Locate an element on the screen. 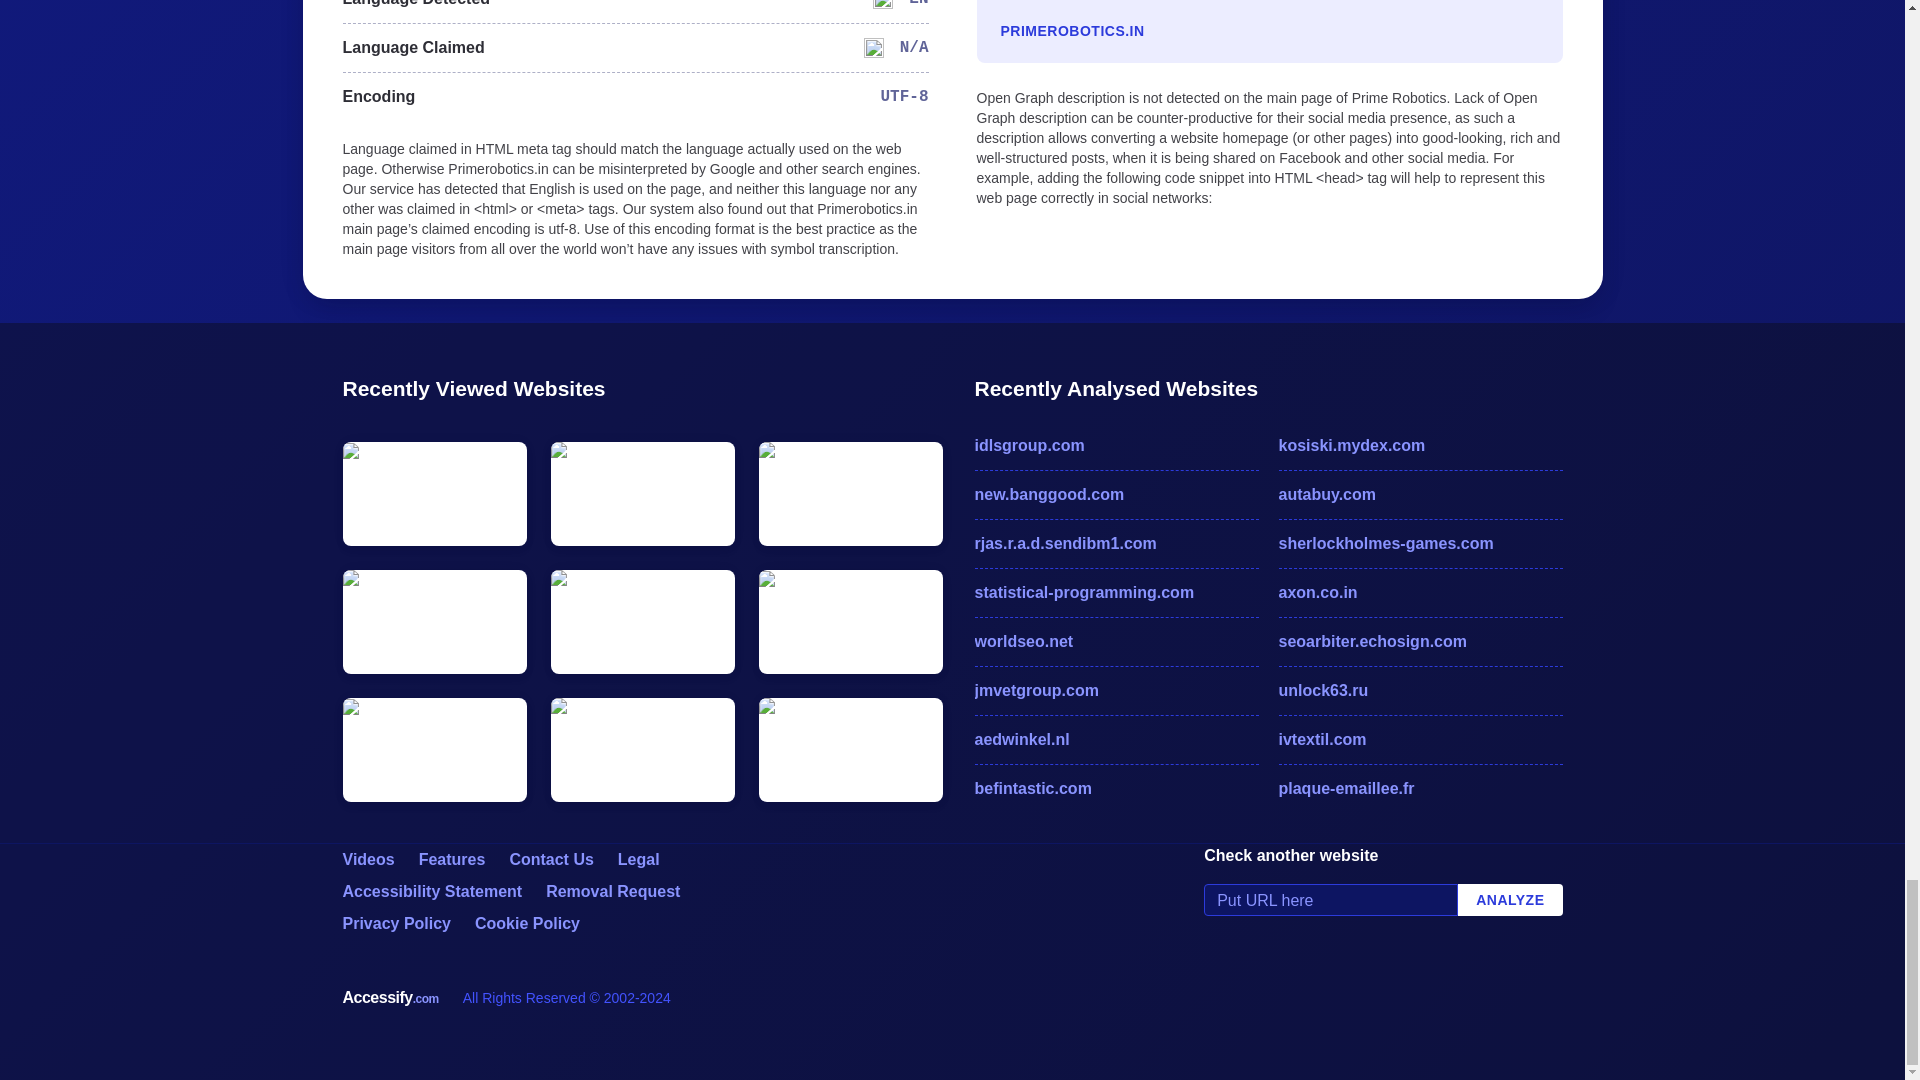 This screenshot has height=1080, width=1920. worldseo.net is located at coordinates (1115, 642).